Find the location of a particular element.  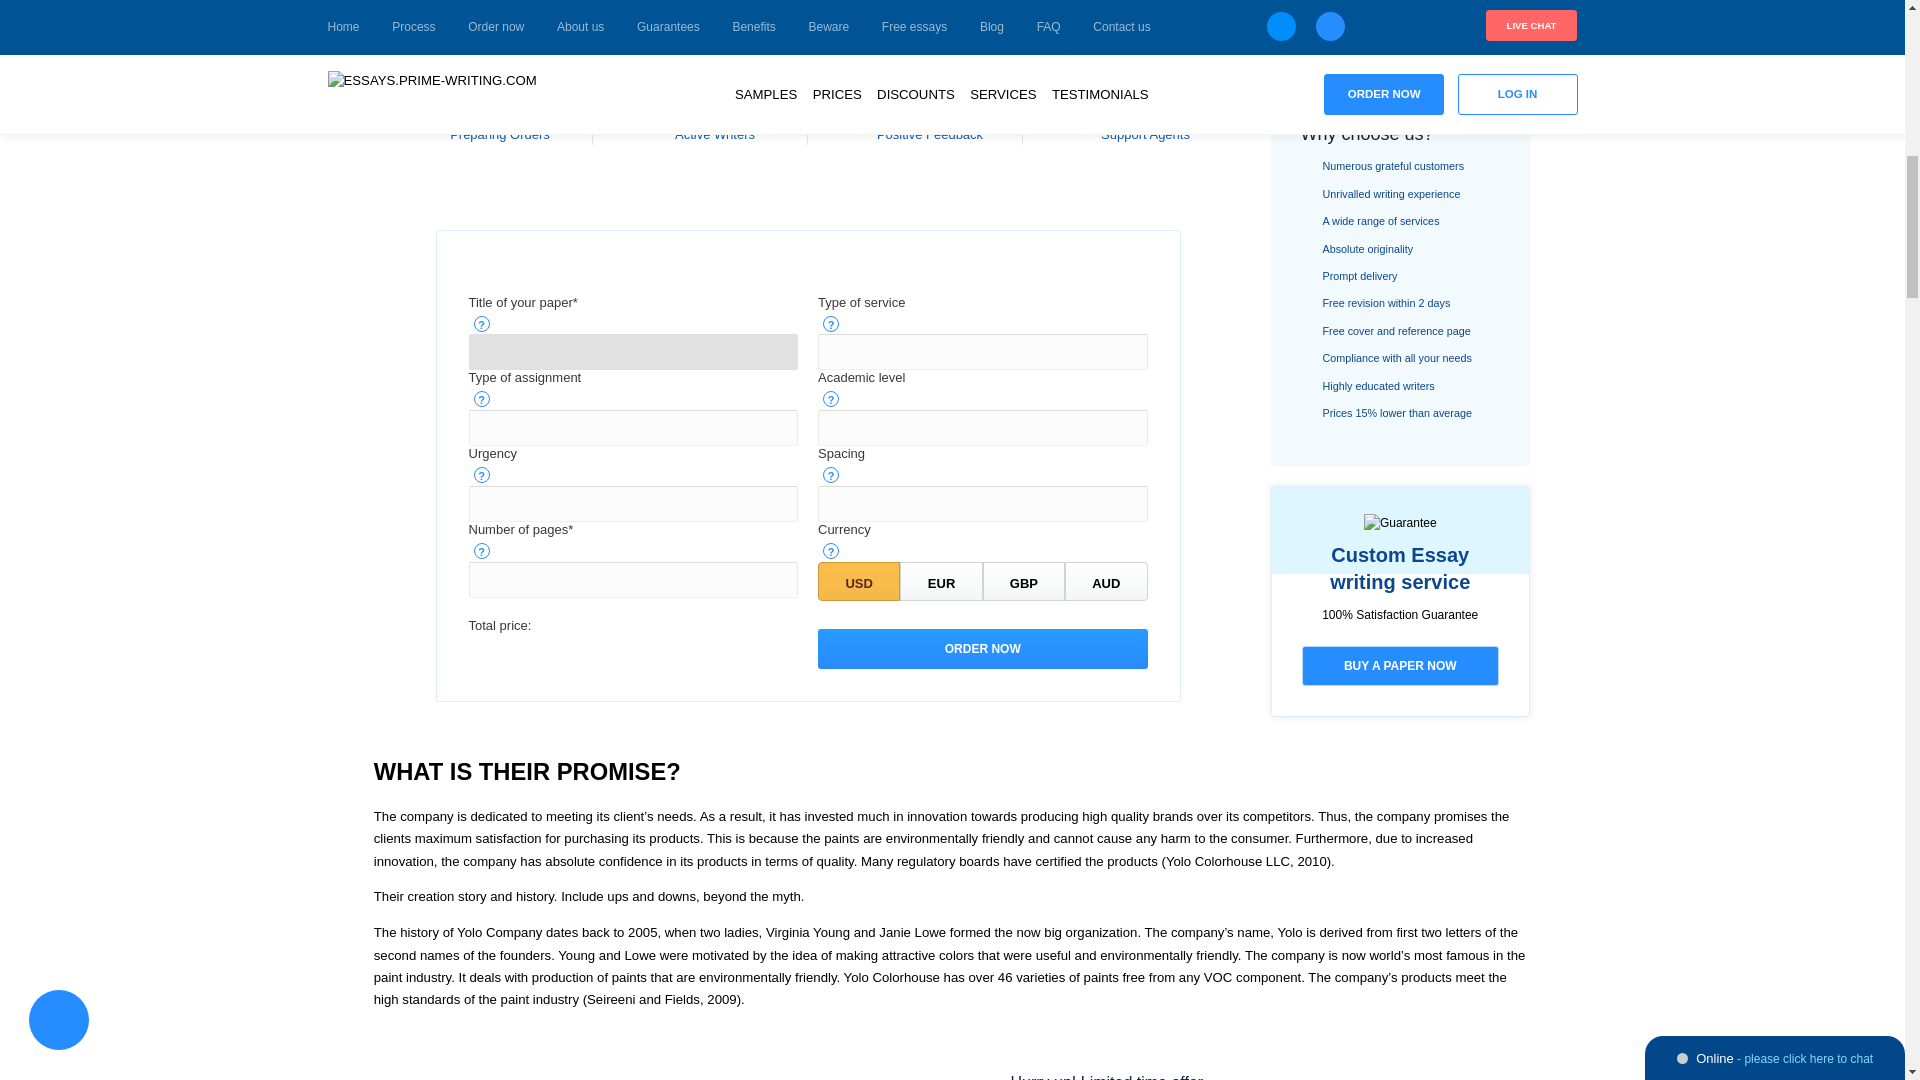

GBP is located at coordinates (1024, 580).